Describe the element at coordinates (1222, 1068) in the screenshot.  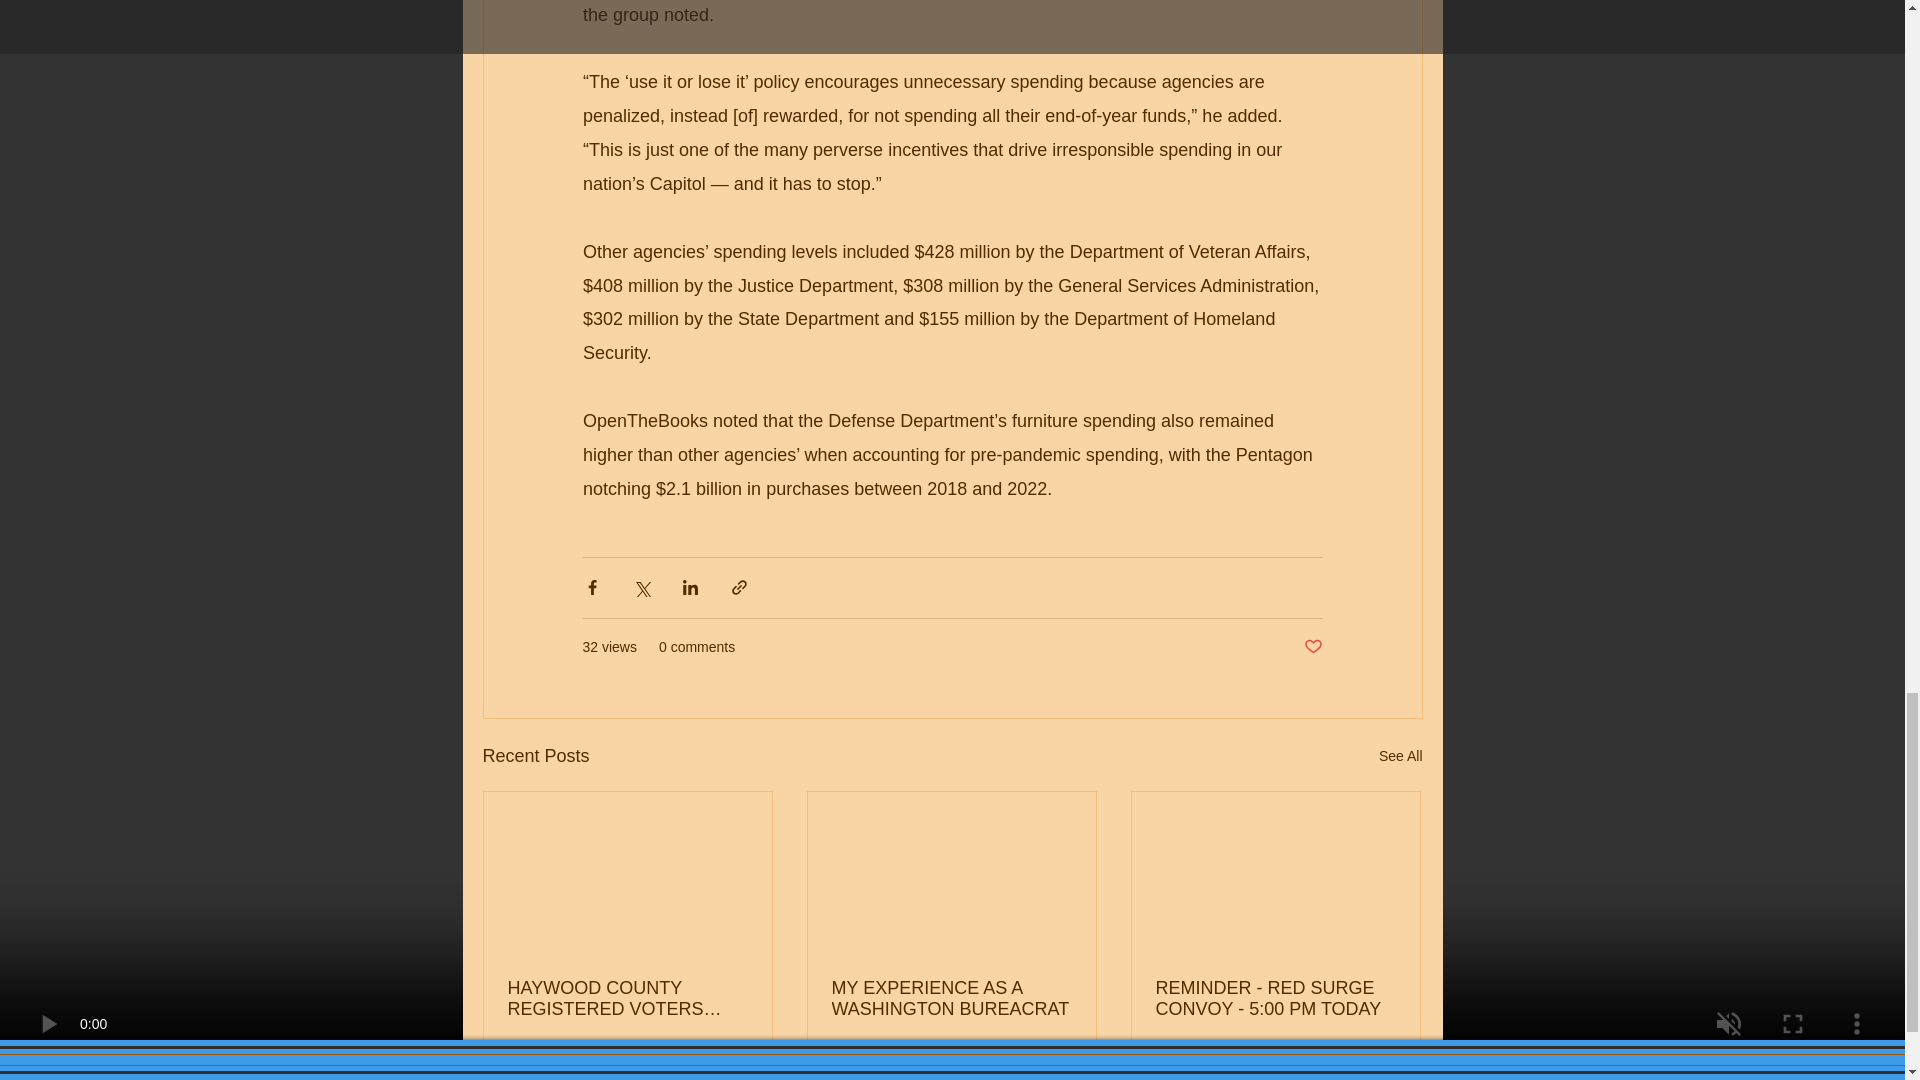
I see `Post not marked as liked` at that location.